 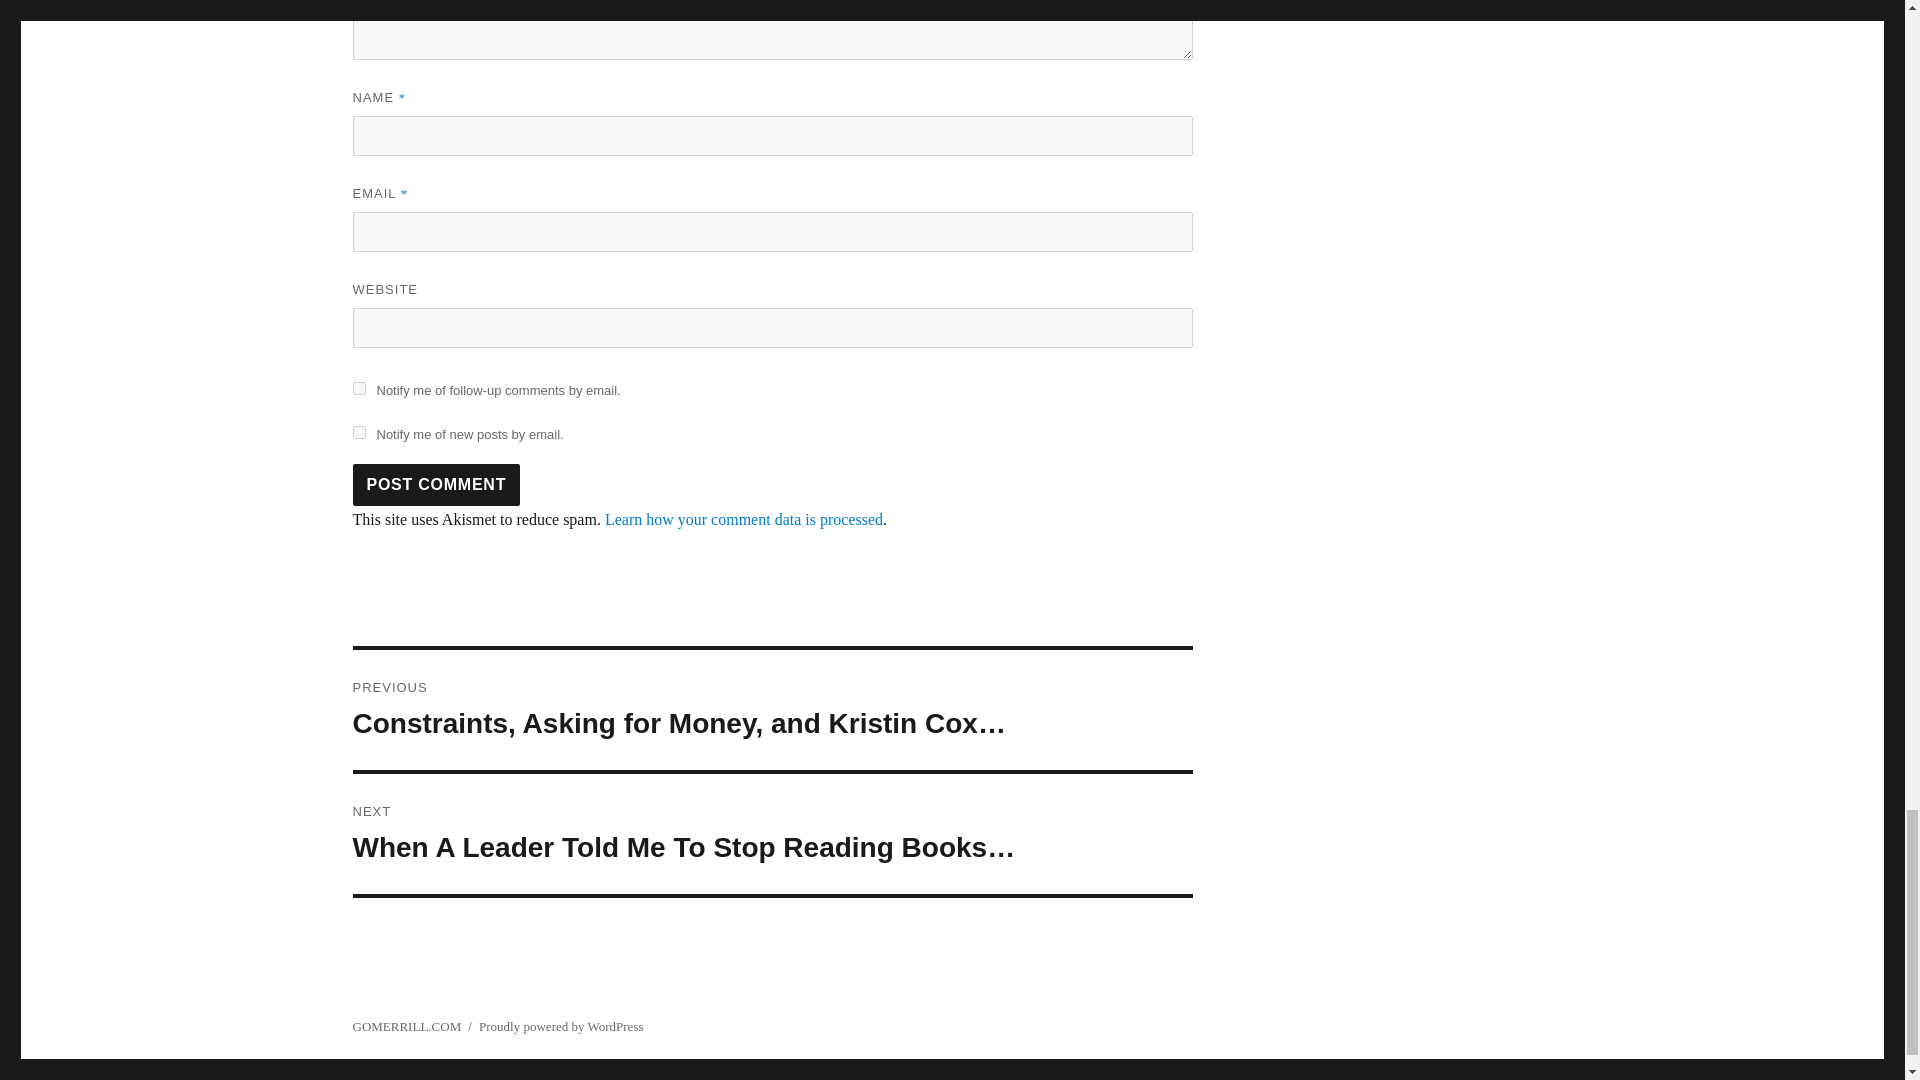 What do you see at coordinates (744, 519) in the screenshot?
I see `Learn how your comment data is processed` at bounding box center [744, 519].